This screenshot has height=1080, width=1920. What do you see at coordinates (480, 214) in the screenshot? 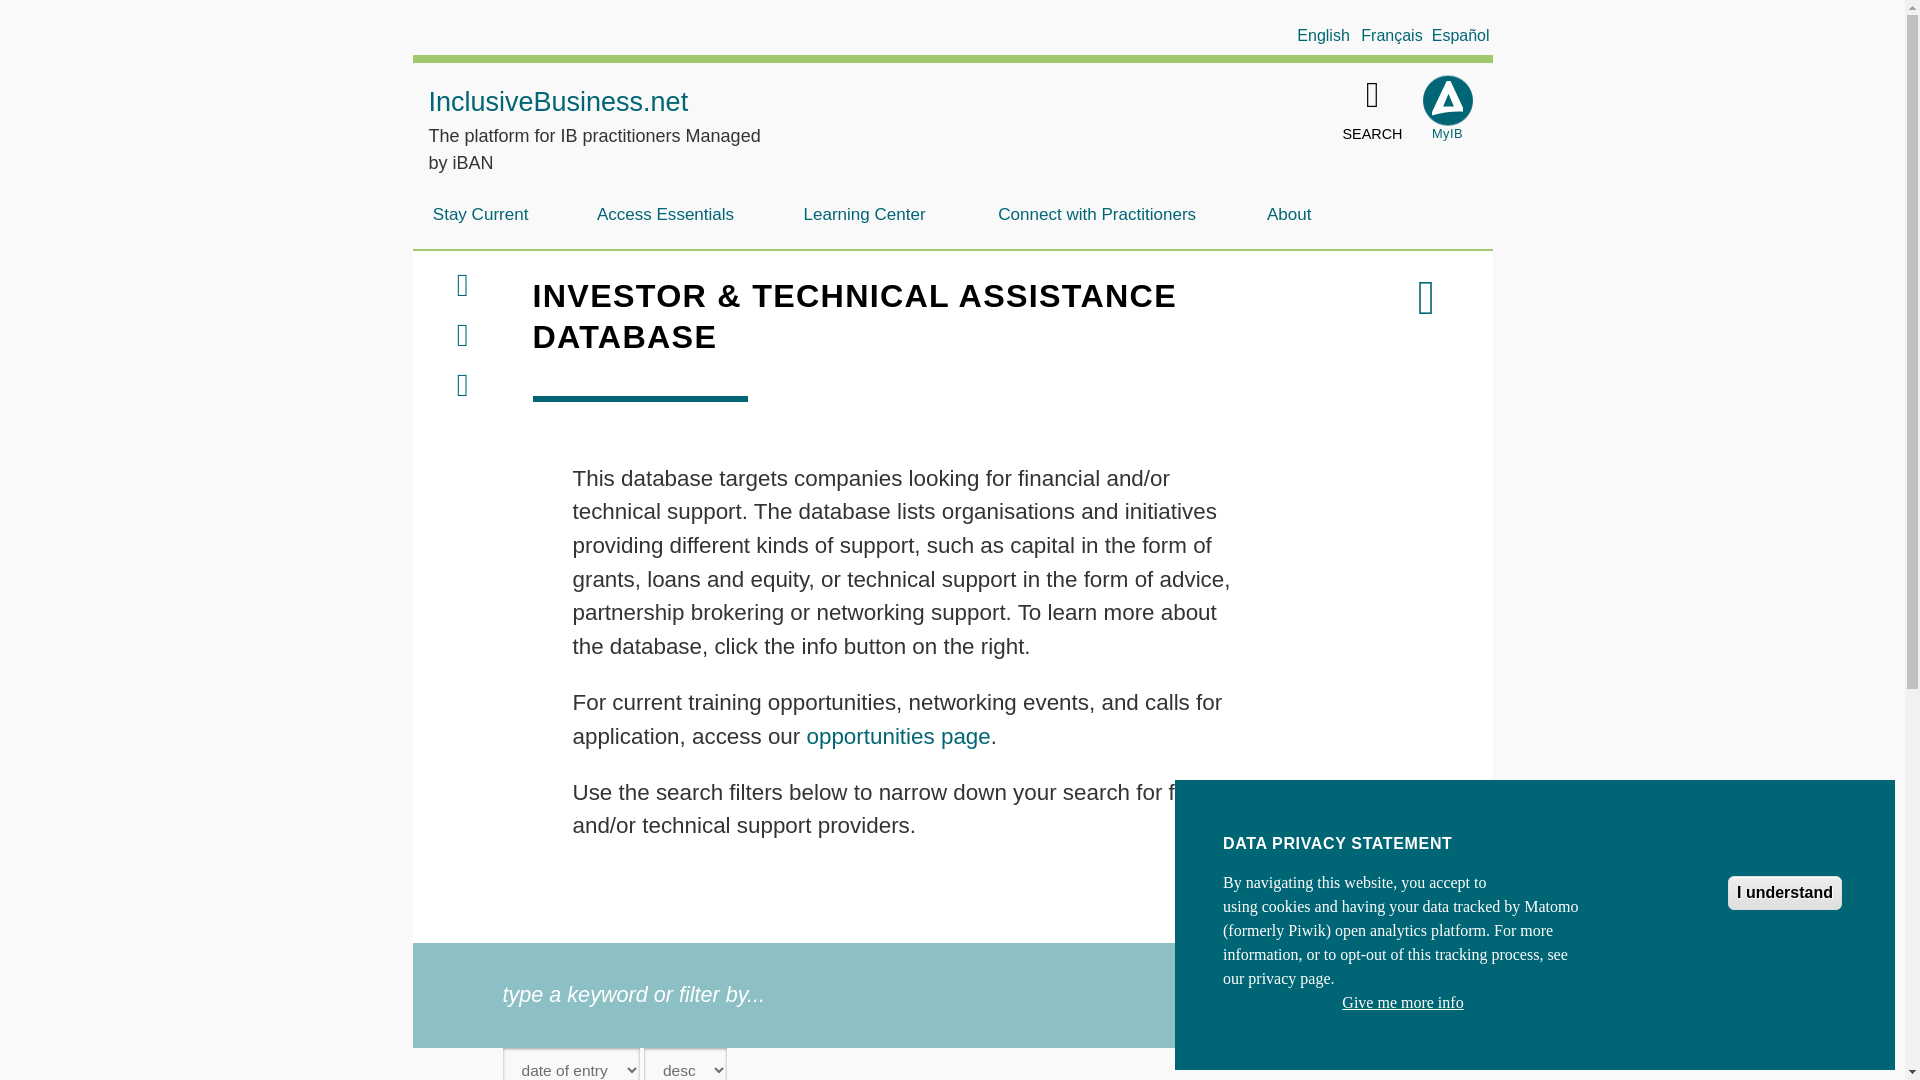
I see `Stay Current` at bounding box center [480, 214].